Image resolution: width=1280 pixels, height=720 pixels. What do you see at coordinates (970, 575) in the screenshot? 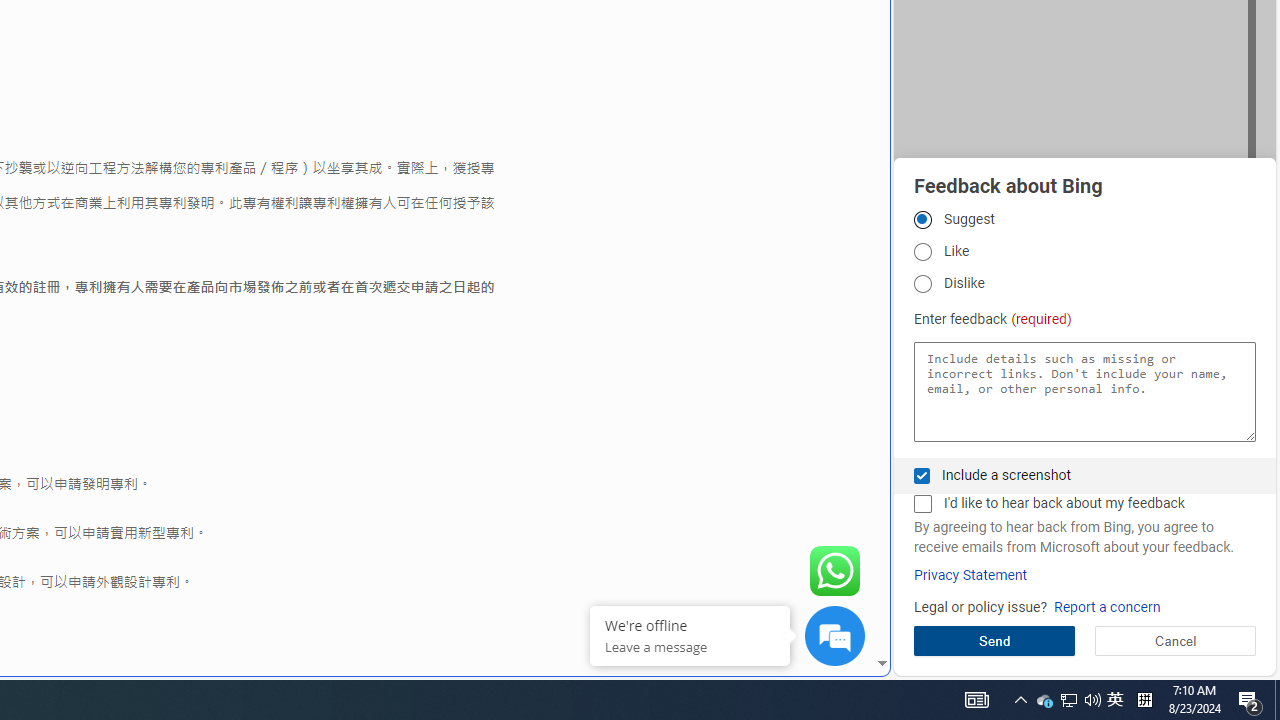
I see `Privacy Statement` at bounding box center [970, 575].